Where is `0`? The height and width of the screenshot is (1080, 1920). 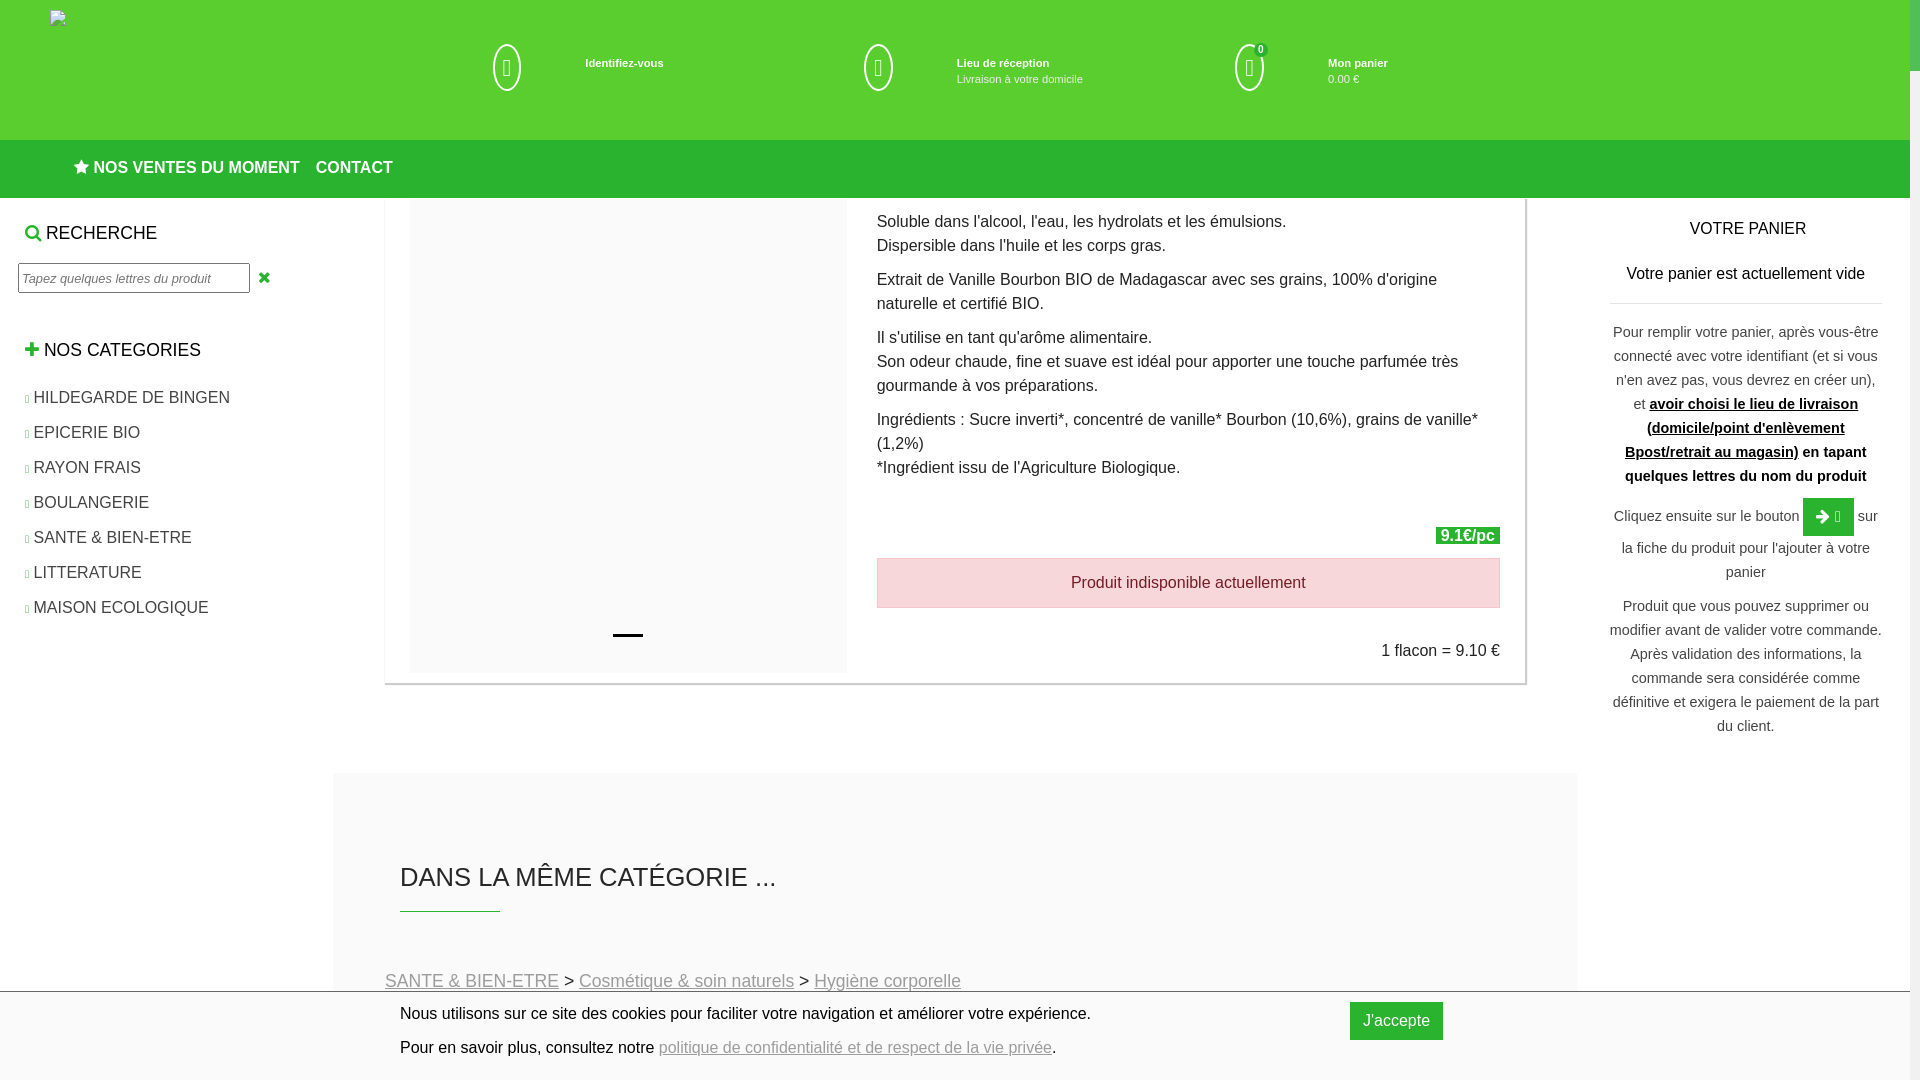 0 is located at coordinates (1250, 68).